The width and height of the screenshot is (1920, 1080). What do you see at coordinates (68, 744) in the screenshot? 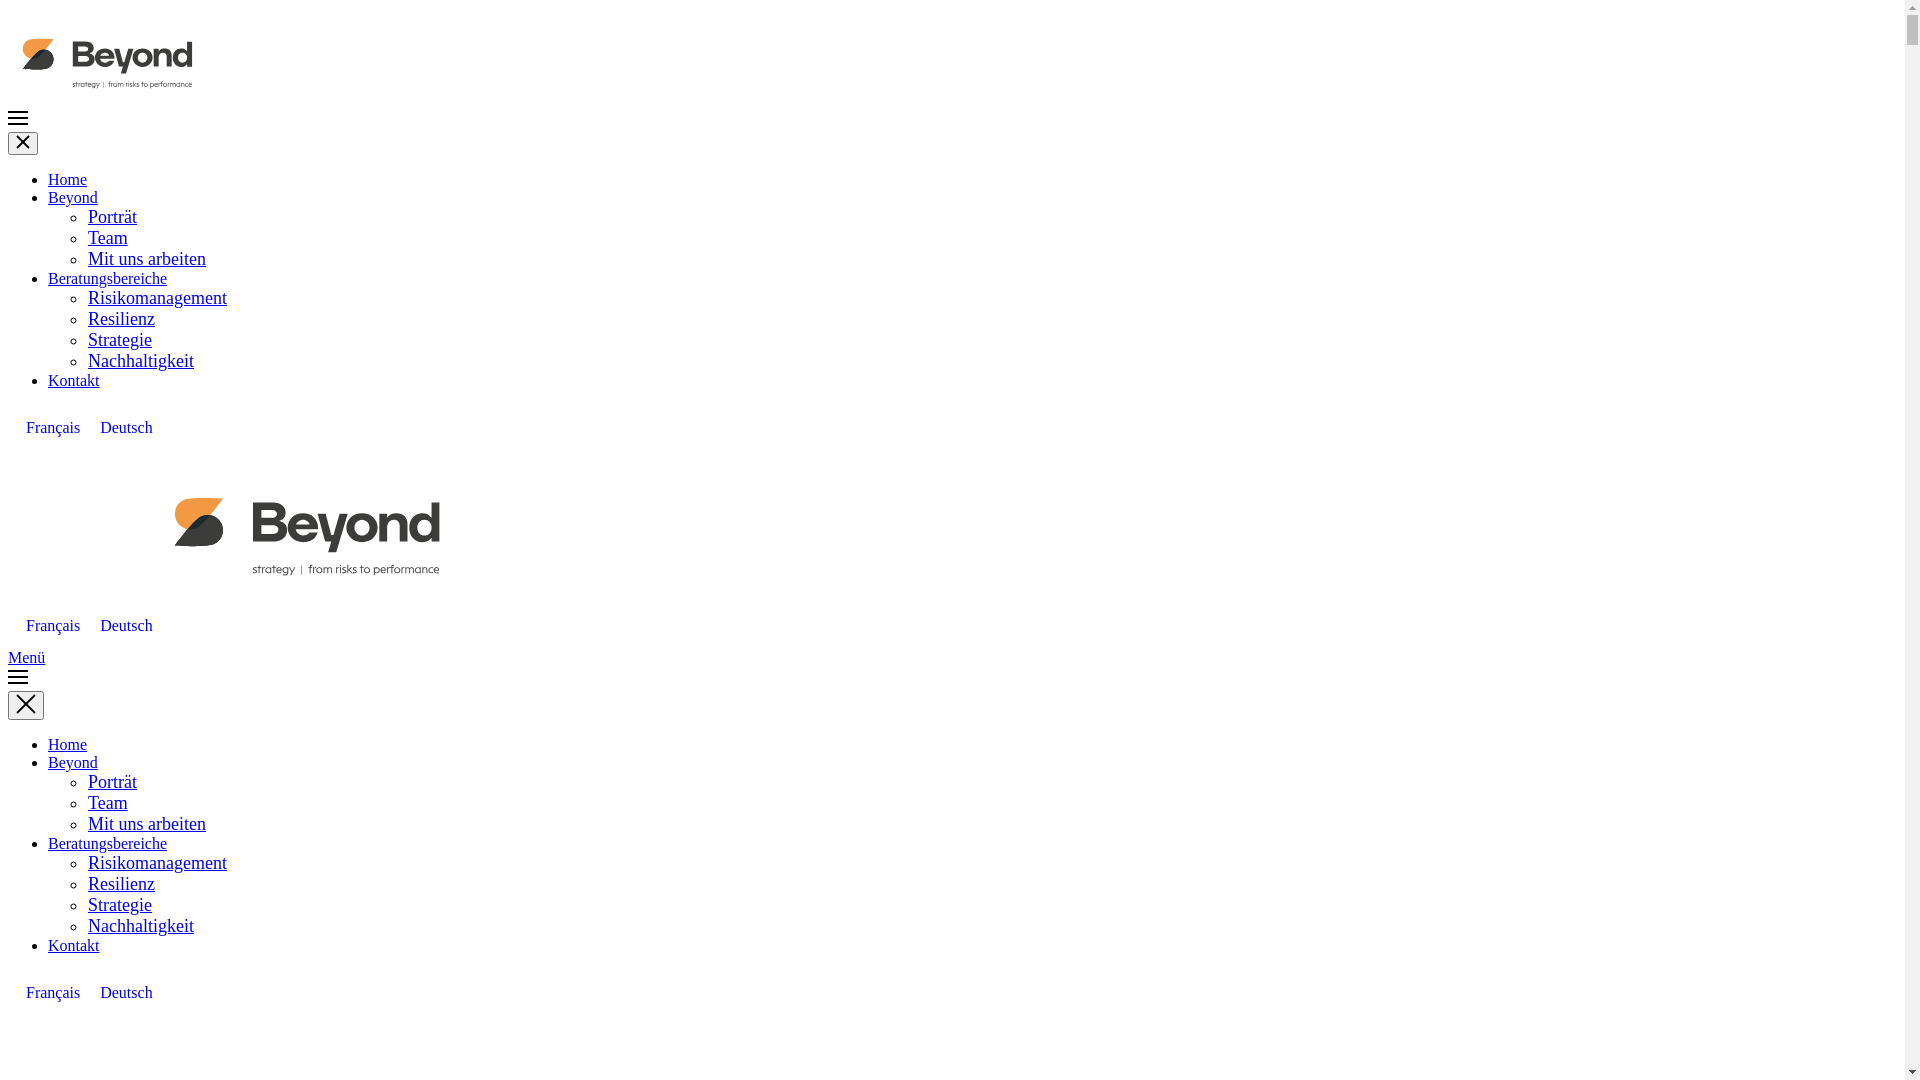
I see `Home` at bounding box center [68, 744].